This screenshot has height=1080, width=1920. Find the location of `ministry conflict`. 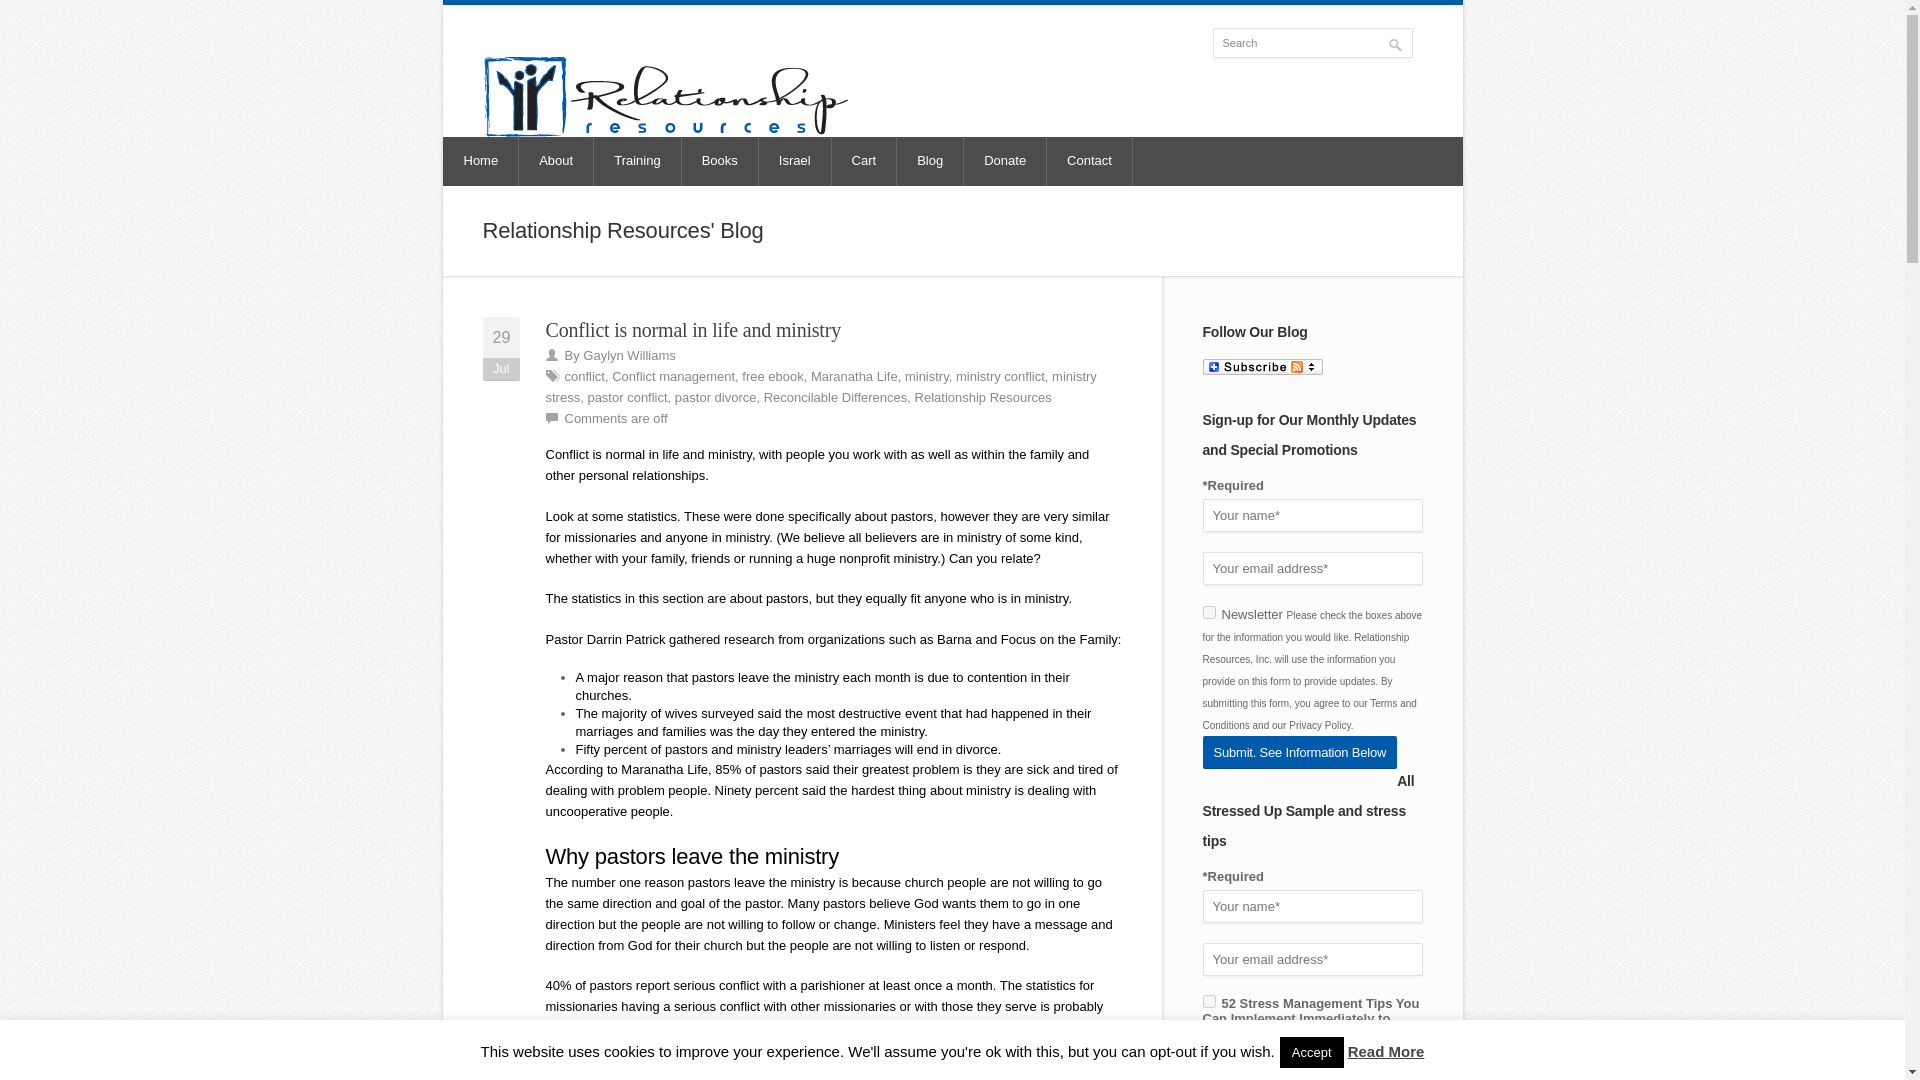

ministry conflict is located at coordinates (1000, 376).